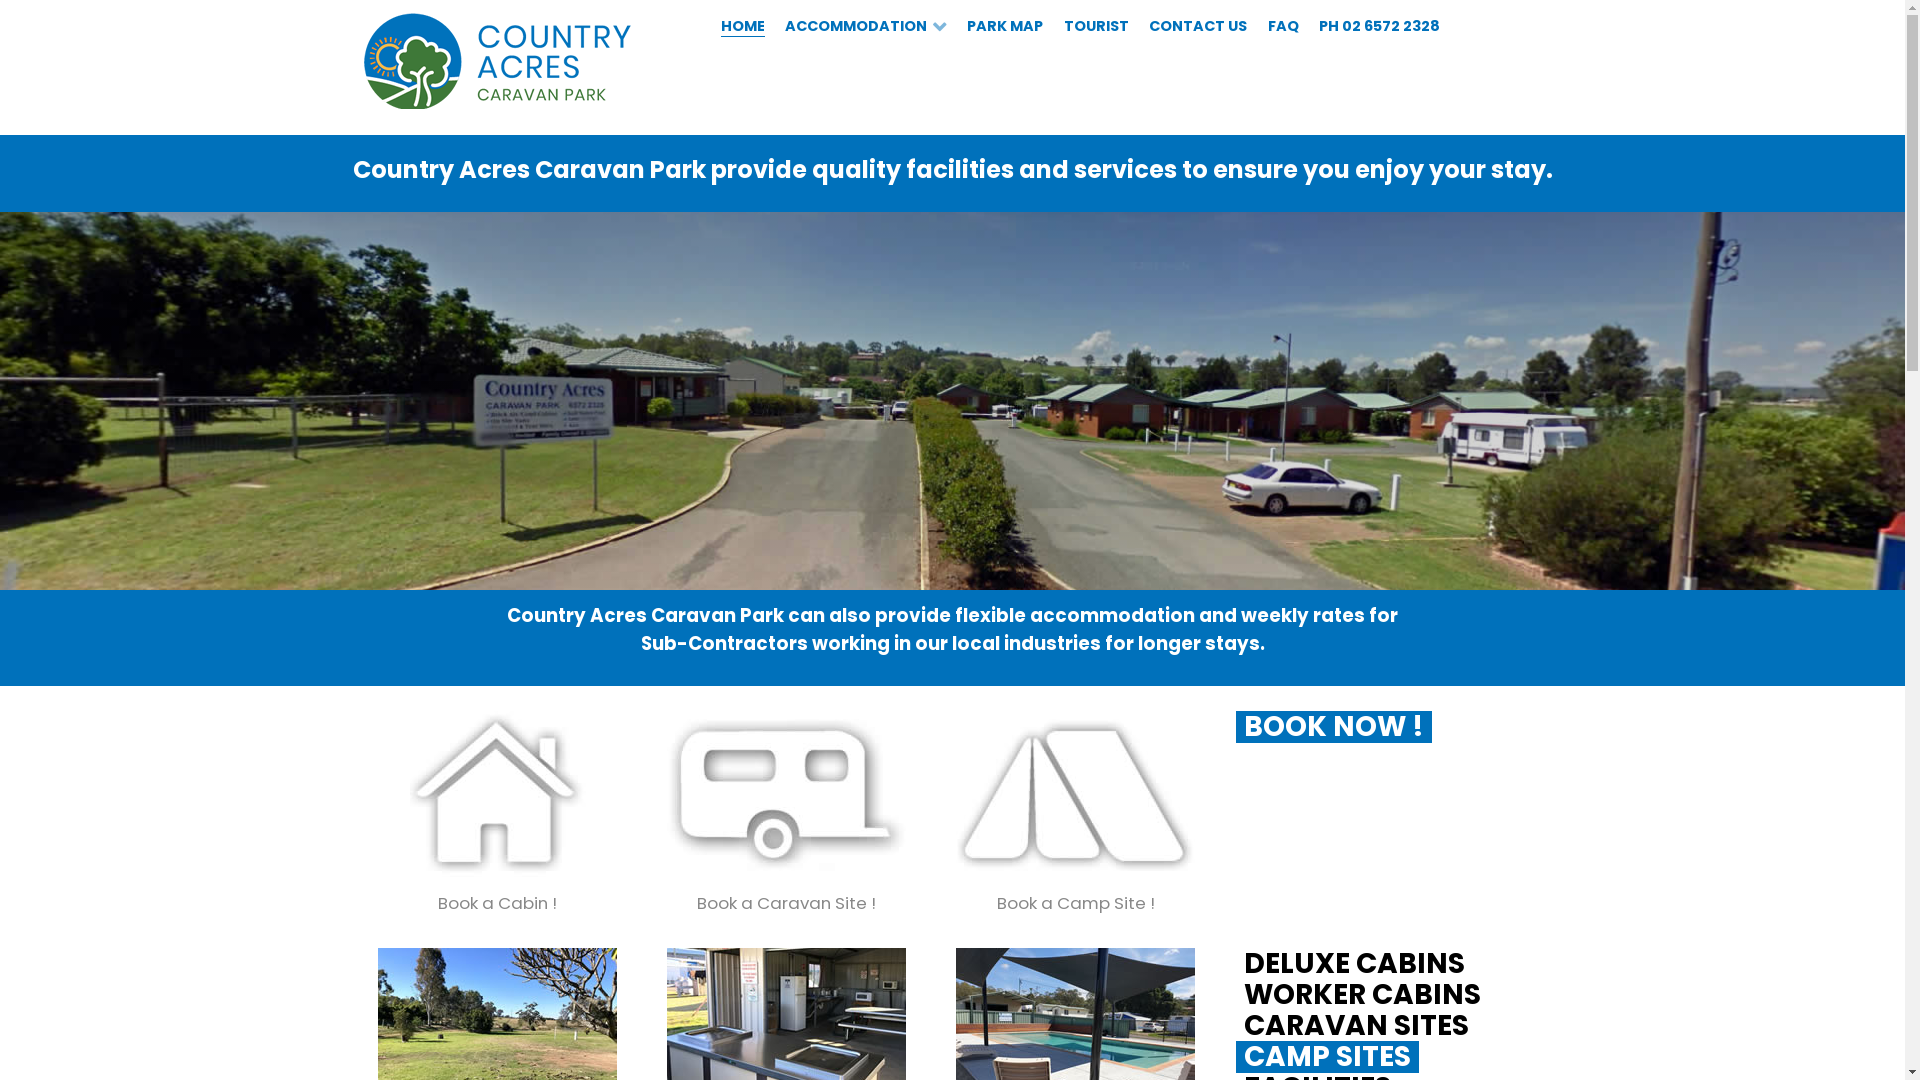 This screenshot has width=1920, height=1080. Describe the element at coordinates (1283, 26) in the screenshot. I see `FAQ` at that location.